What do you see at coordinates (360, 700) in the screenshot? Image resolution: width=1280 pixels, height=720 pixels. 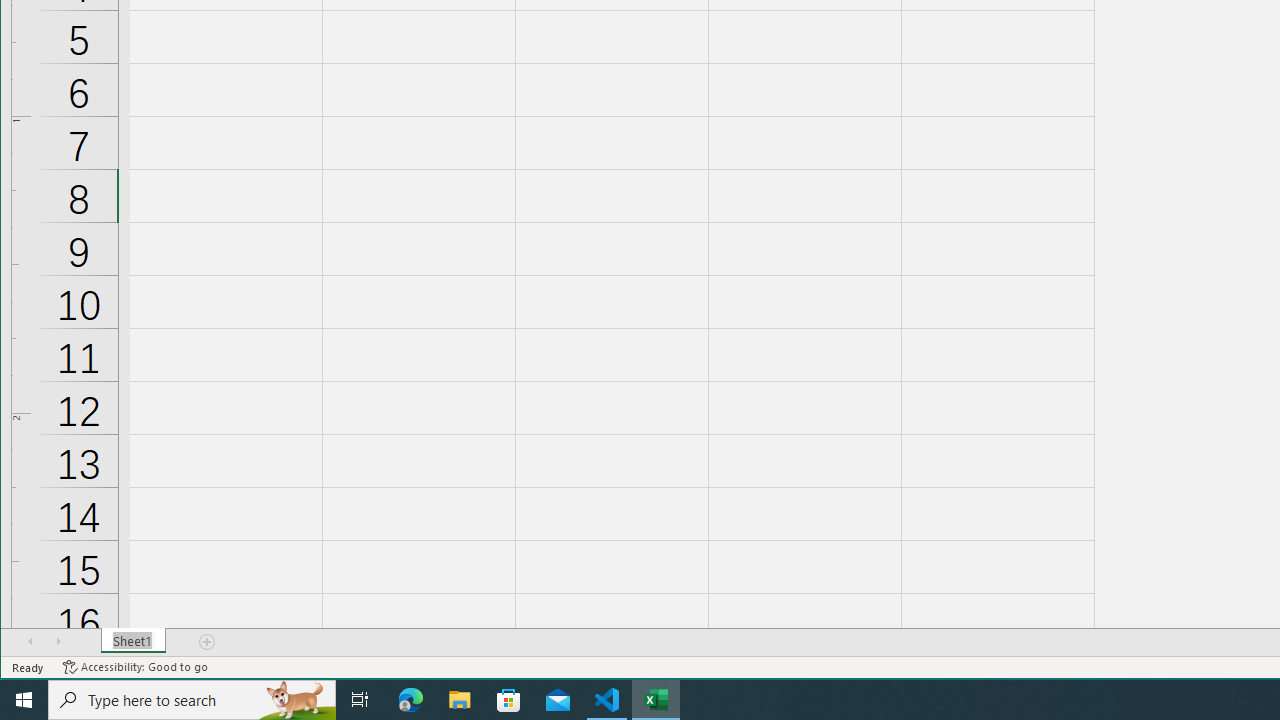 I see `Task View` at bounding box center [360, 700].